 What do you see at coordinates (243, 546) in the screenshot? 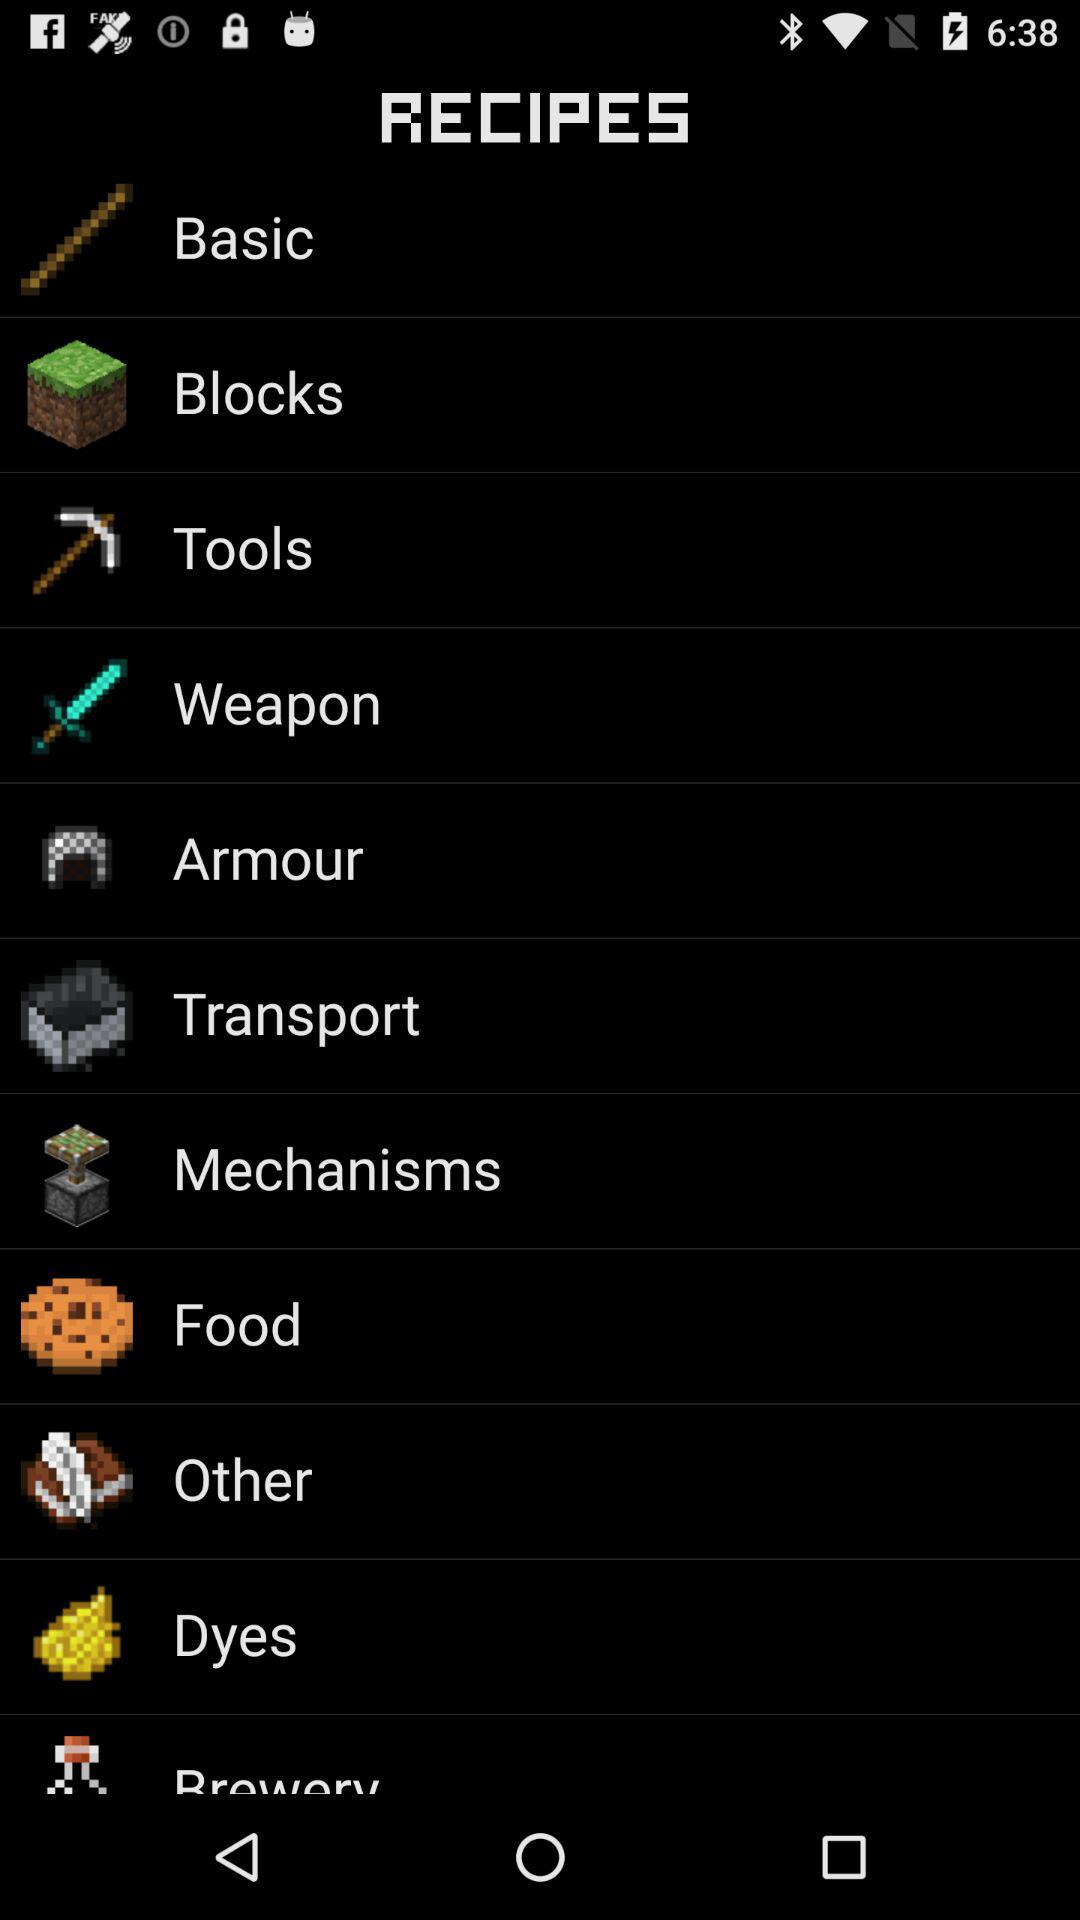
I see `open the app below the blocks app` at bounding box center [243, 546].